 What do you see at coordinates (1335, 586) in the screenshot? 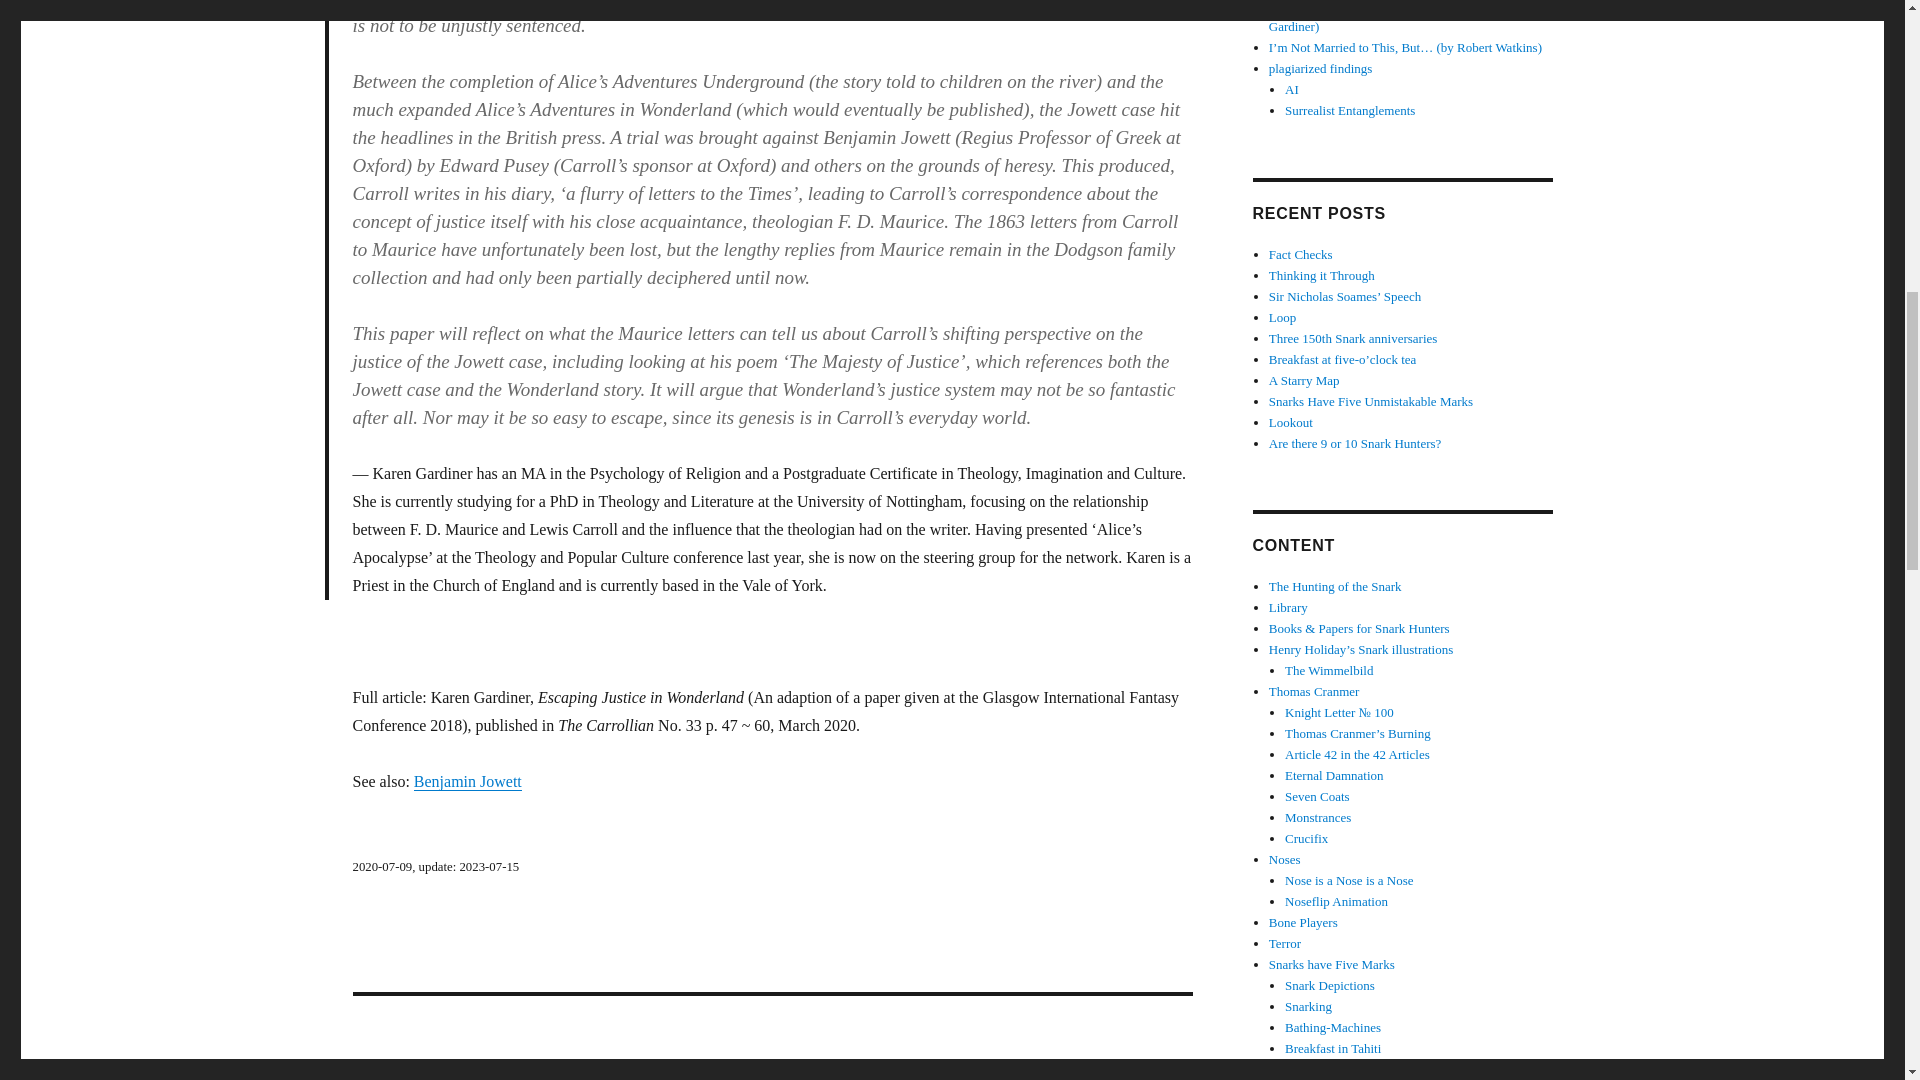
I see `The Hunting of the Snark` at bounding box center [1335, 586].